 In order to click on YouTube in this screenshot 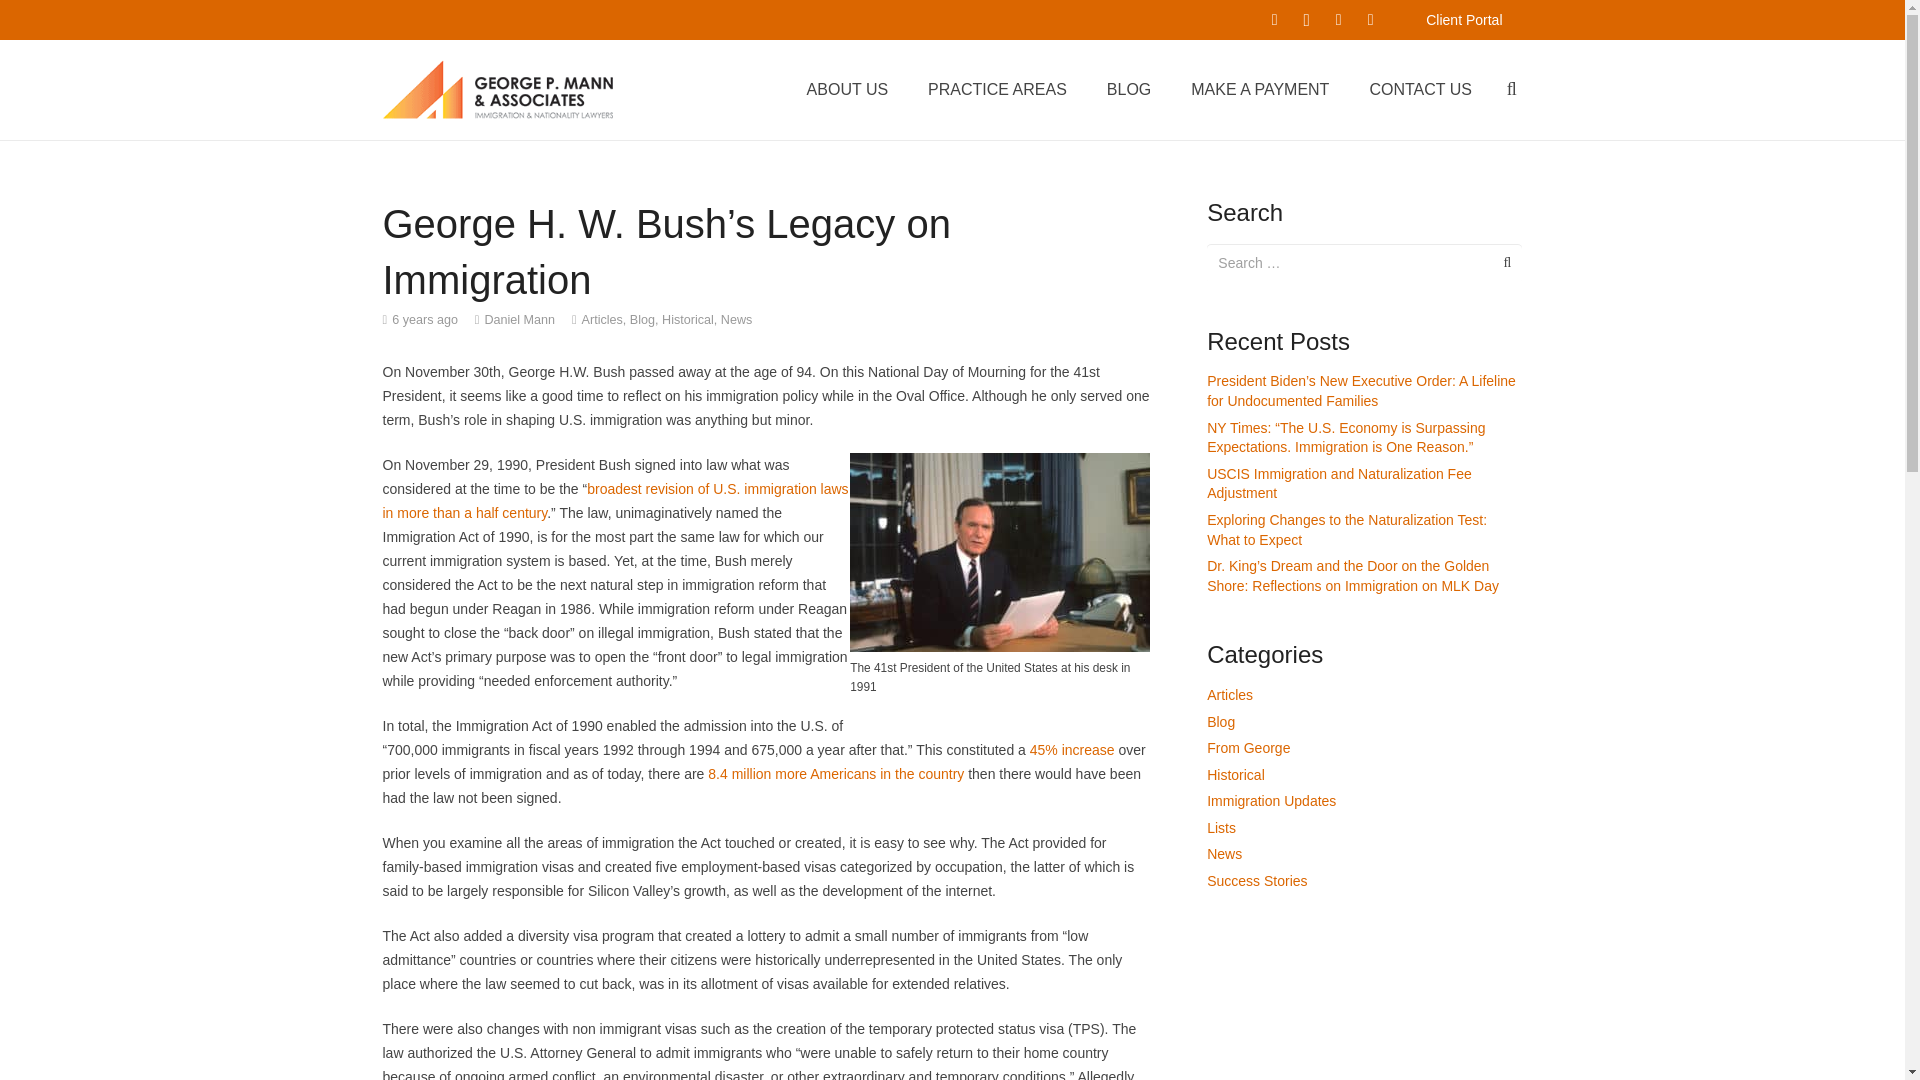, I will do `click(1338, 20)`.